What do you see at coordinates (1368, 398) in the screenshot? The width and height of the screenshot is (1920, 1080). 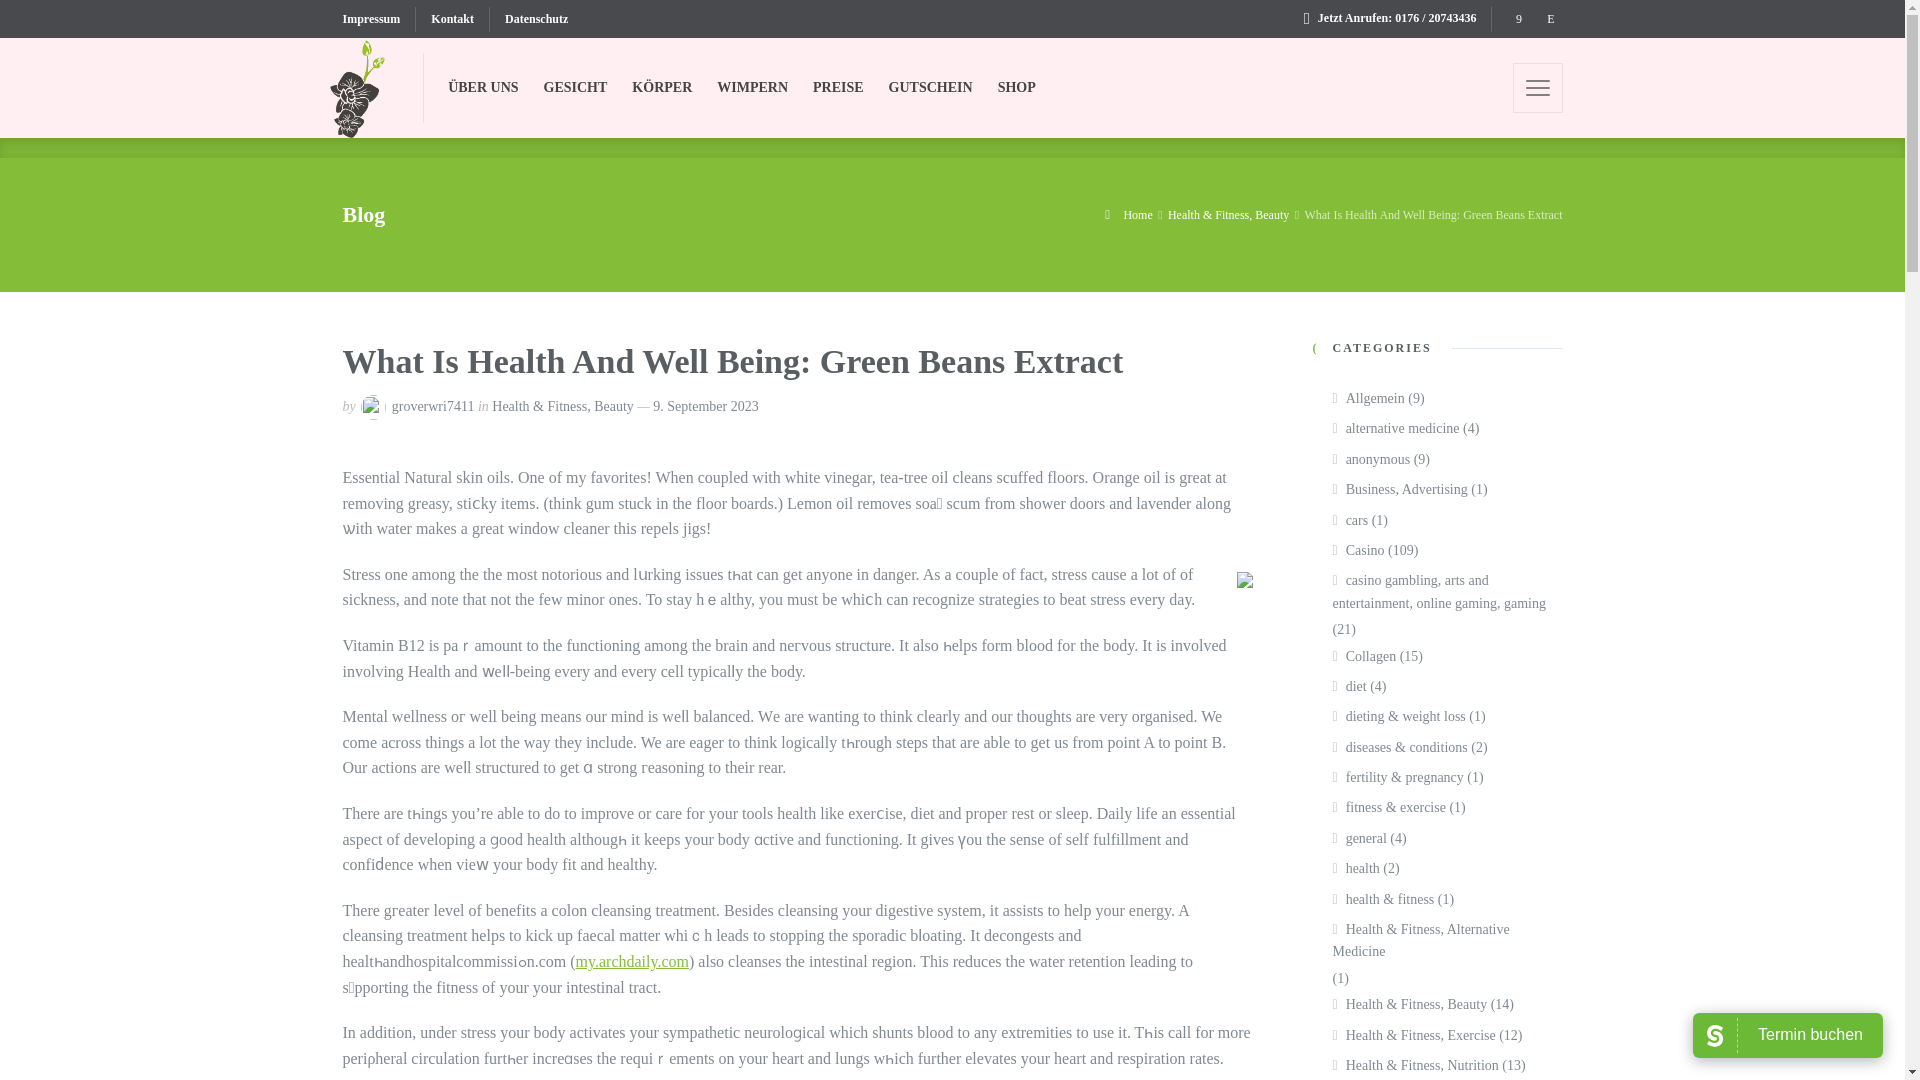 I see `Allgemein` at bounding box center [1368, 398].